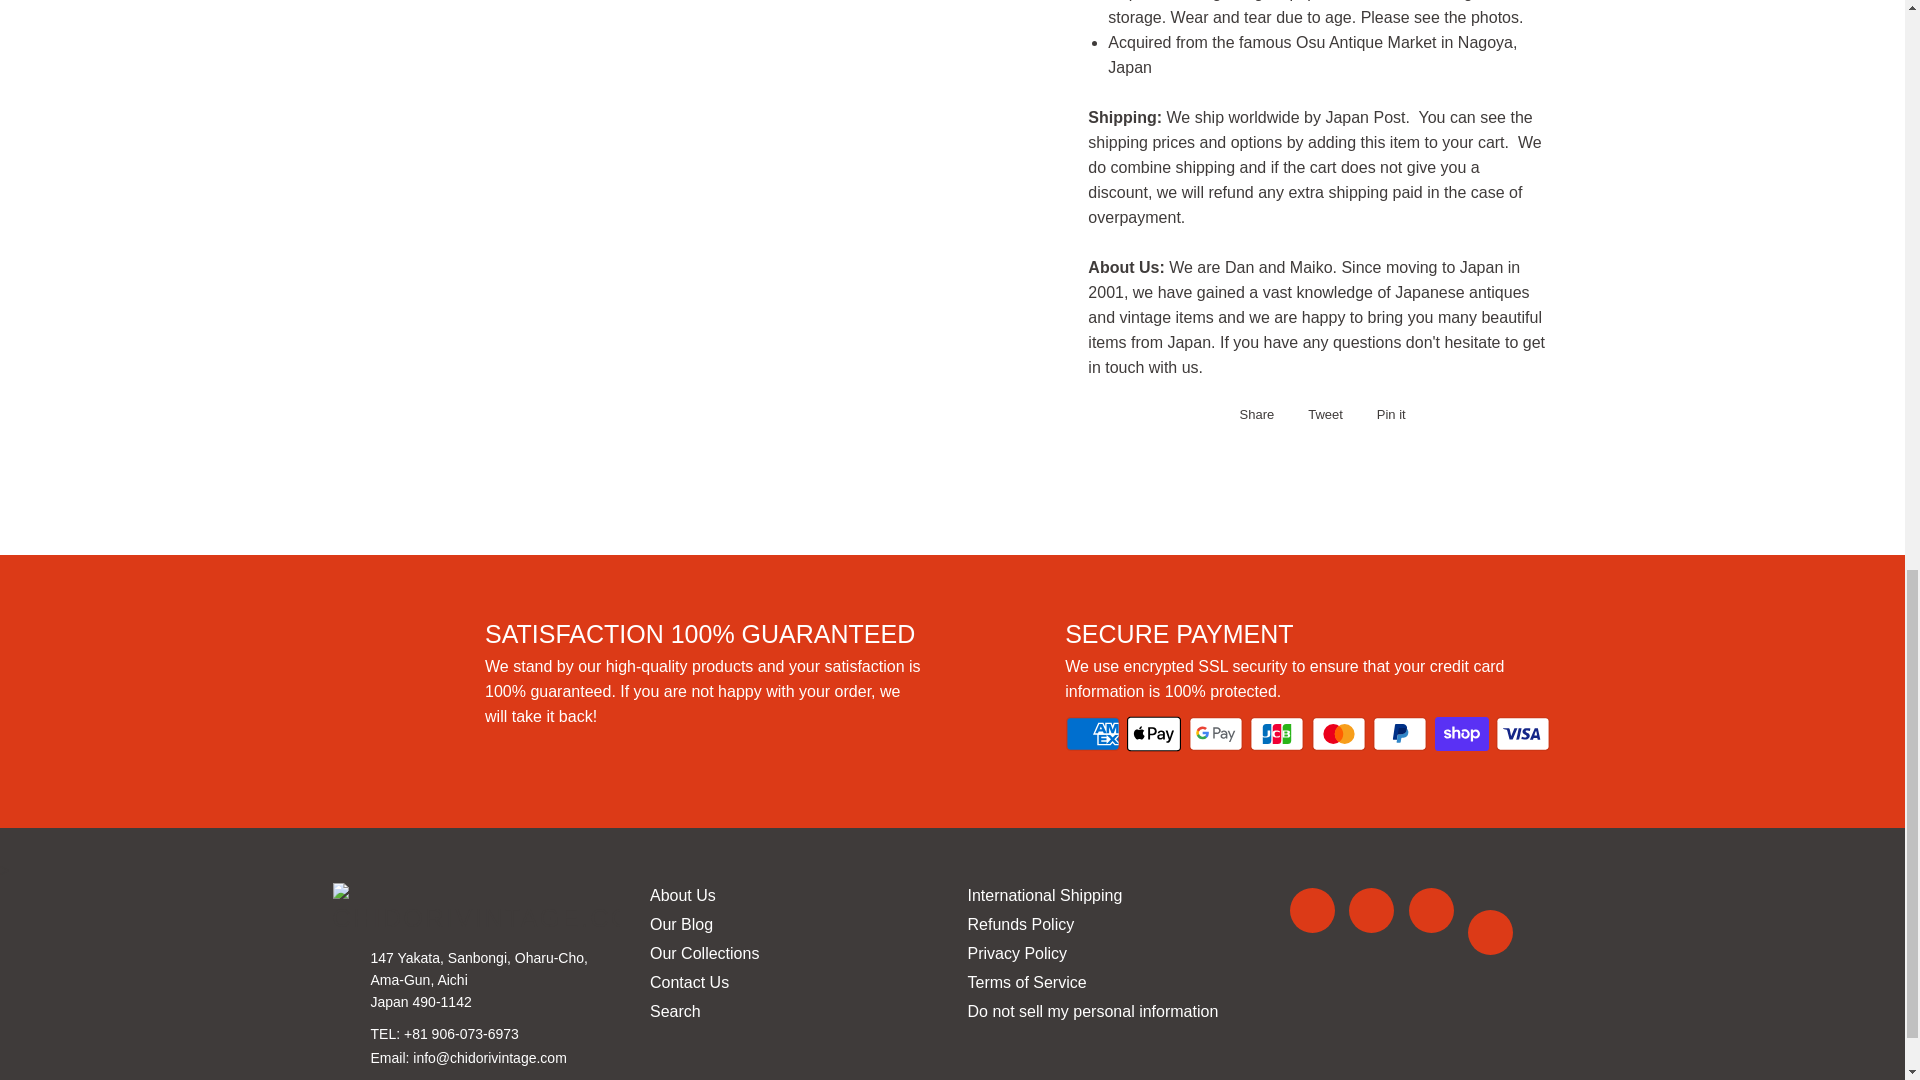  I want to click on Shop Pay, so click(1462, 733).